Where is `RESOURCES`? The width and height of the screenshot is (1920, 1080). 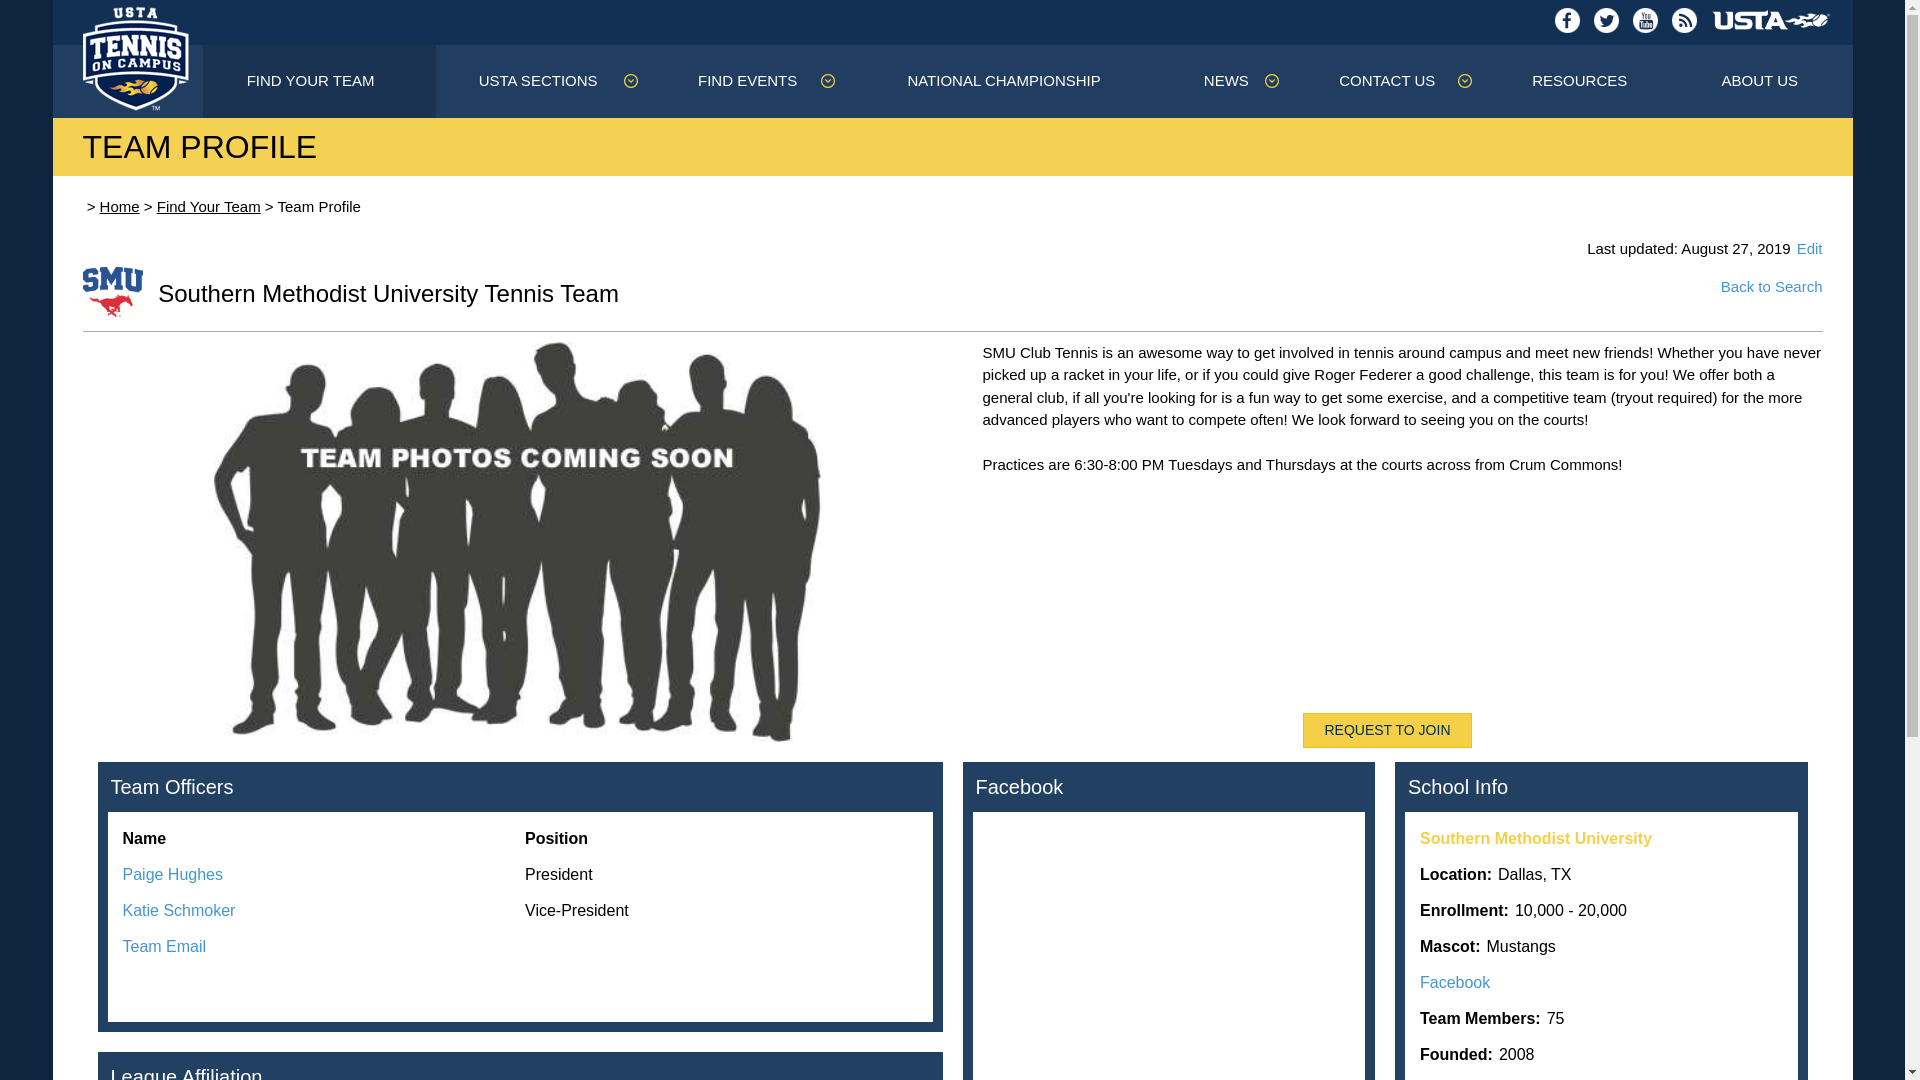 RESOURCES is located at coordinates (1588, 81).